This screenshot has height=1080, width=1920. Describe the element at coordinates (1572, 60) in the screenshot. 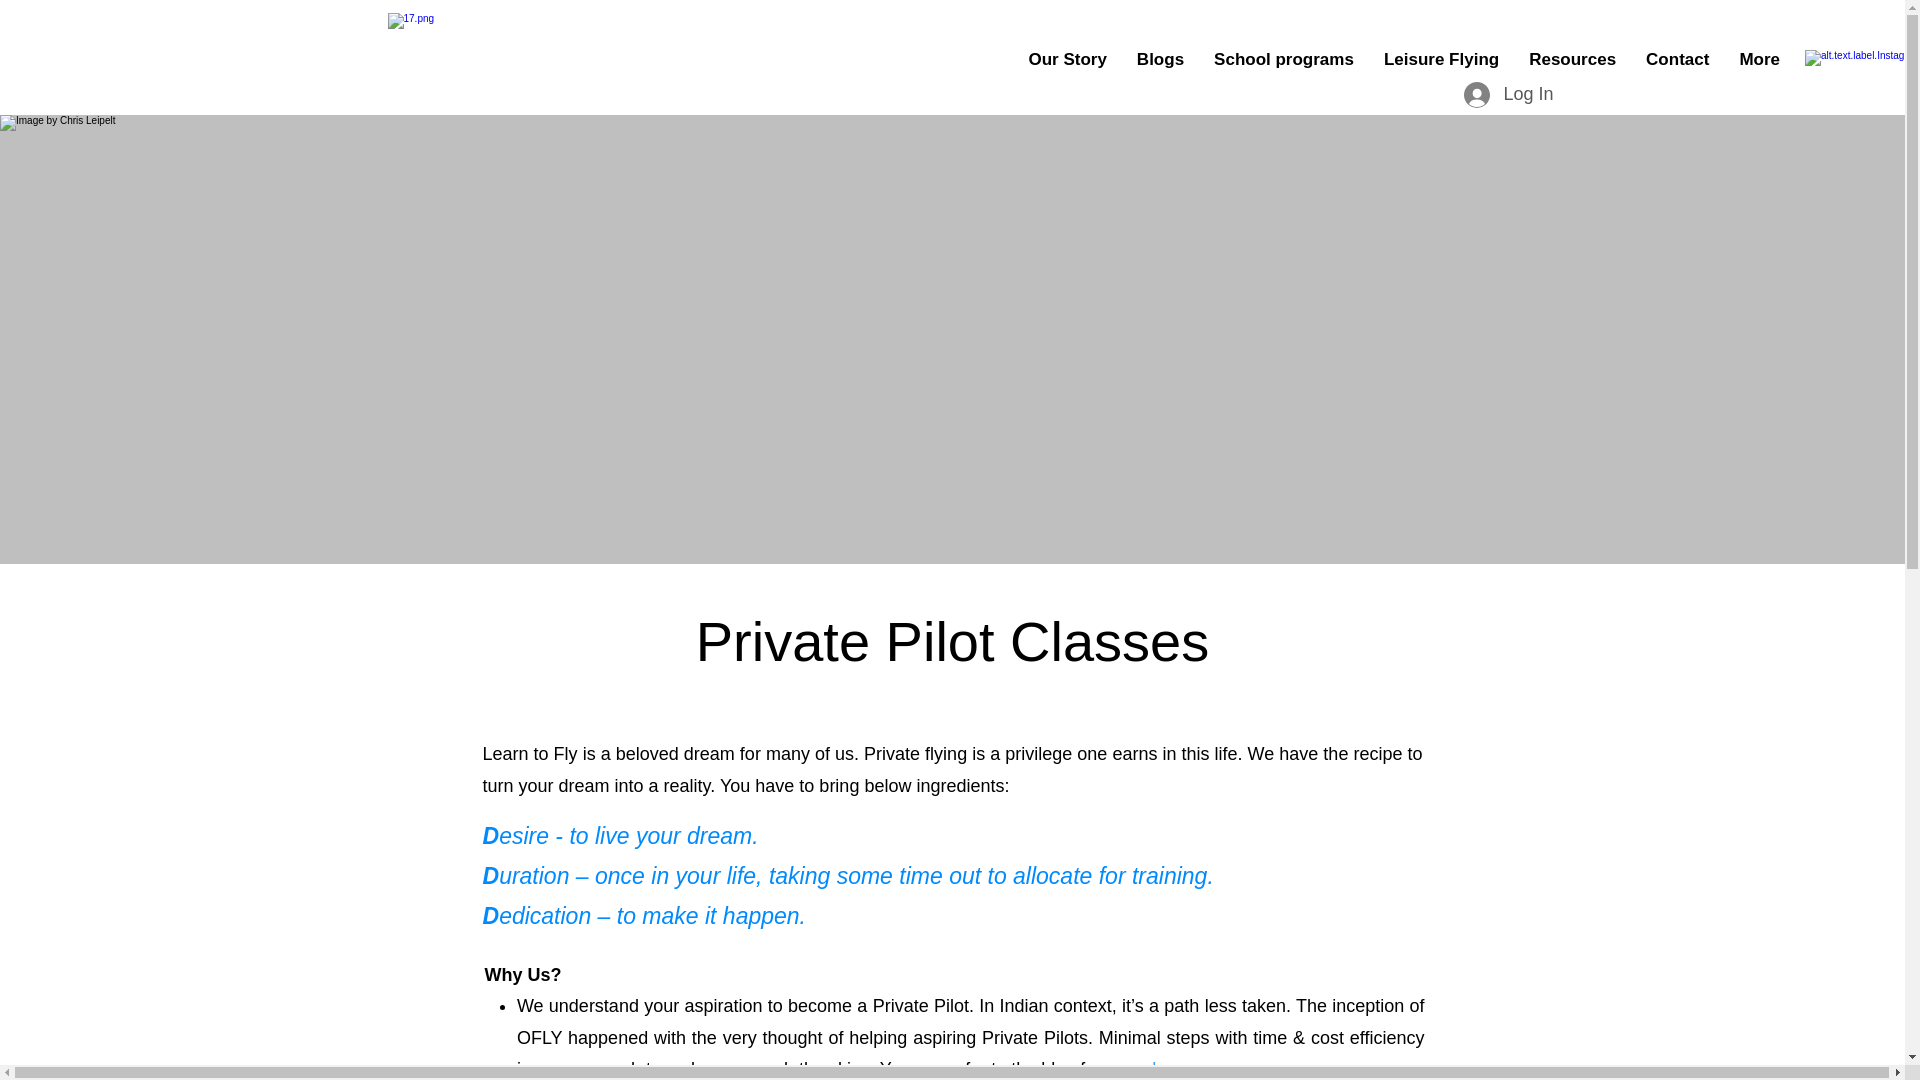

I see `Resources` at that location.